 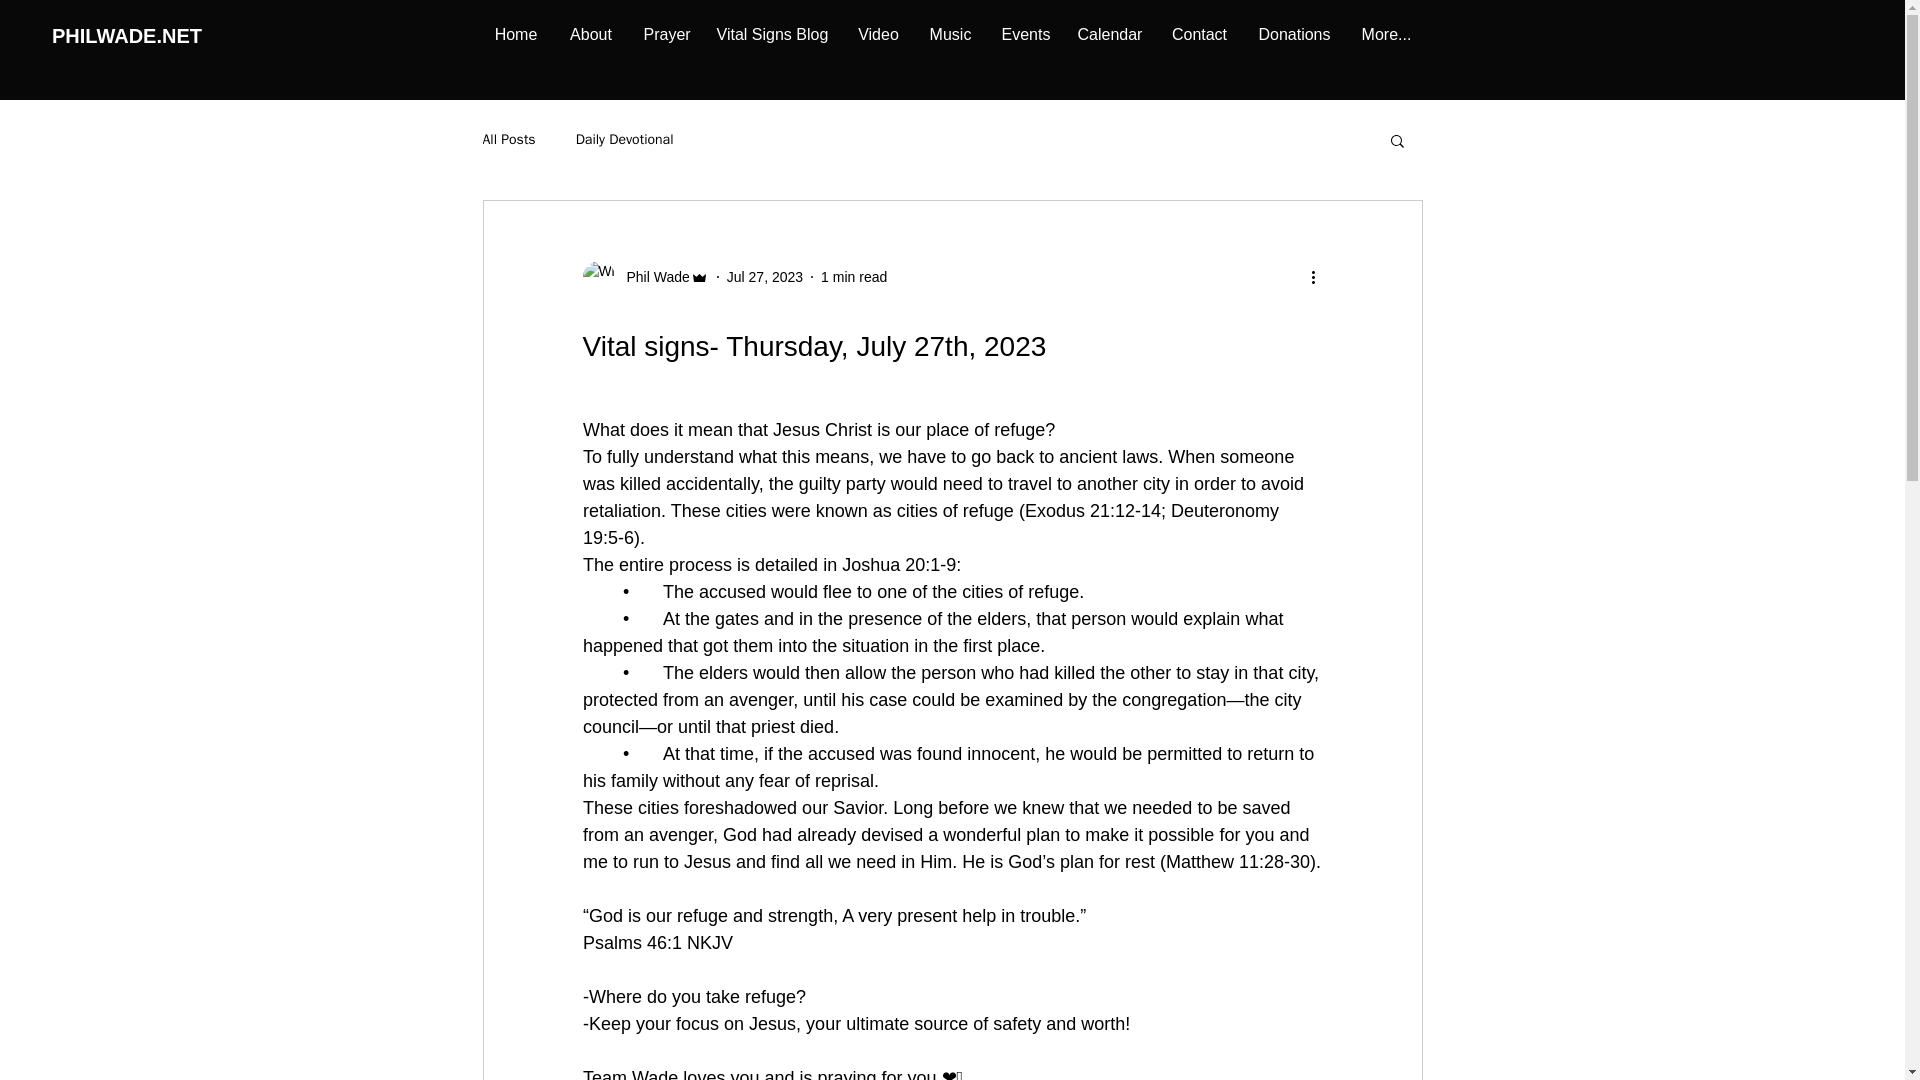 What do you see at coordinates (644, 276) in the screenshot?
I see `Phil Wade` at bounding box center [644, 276].